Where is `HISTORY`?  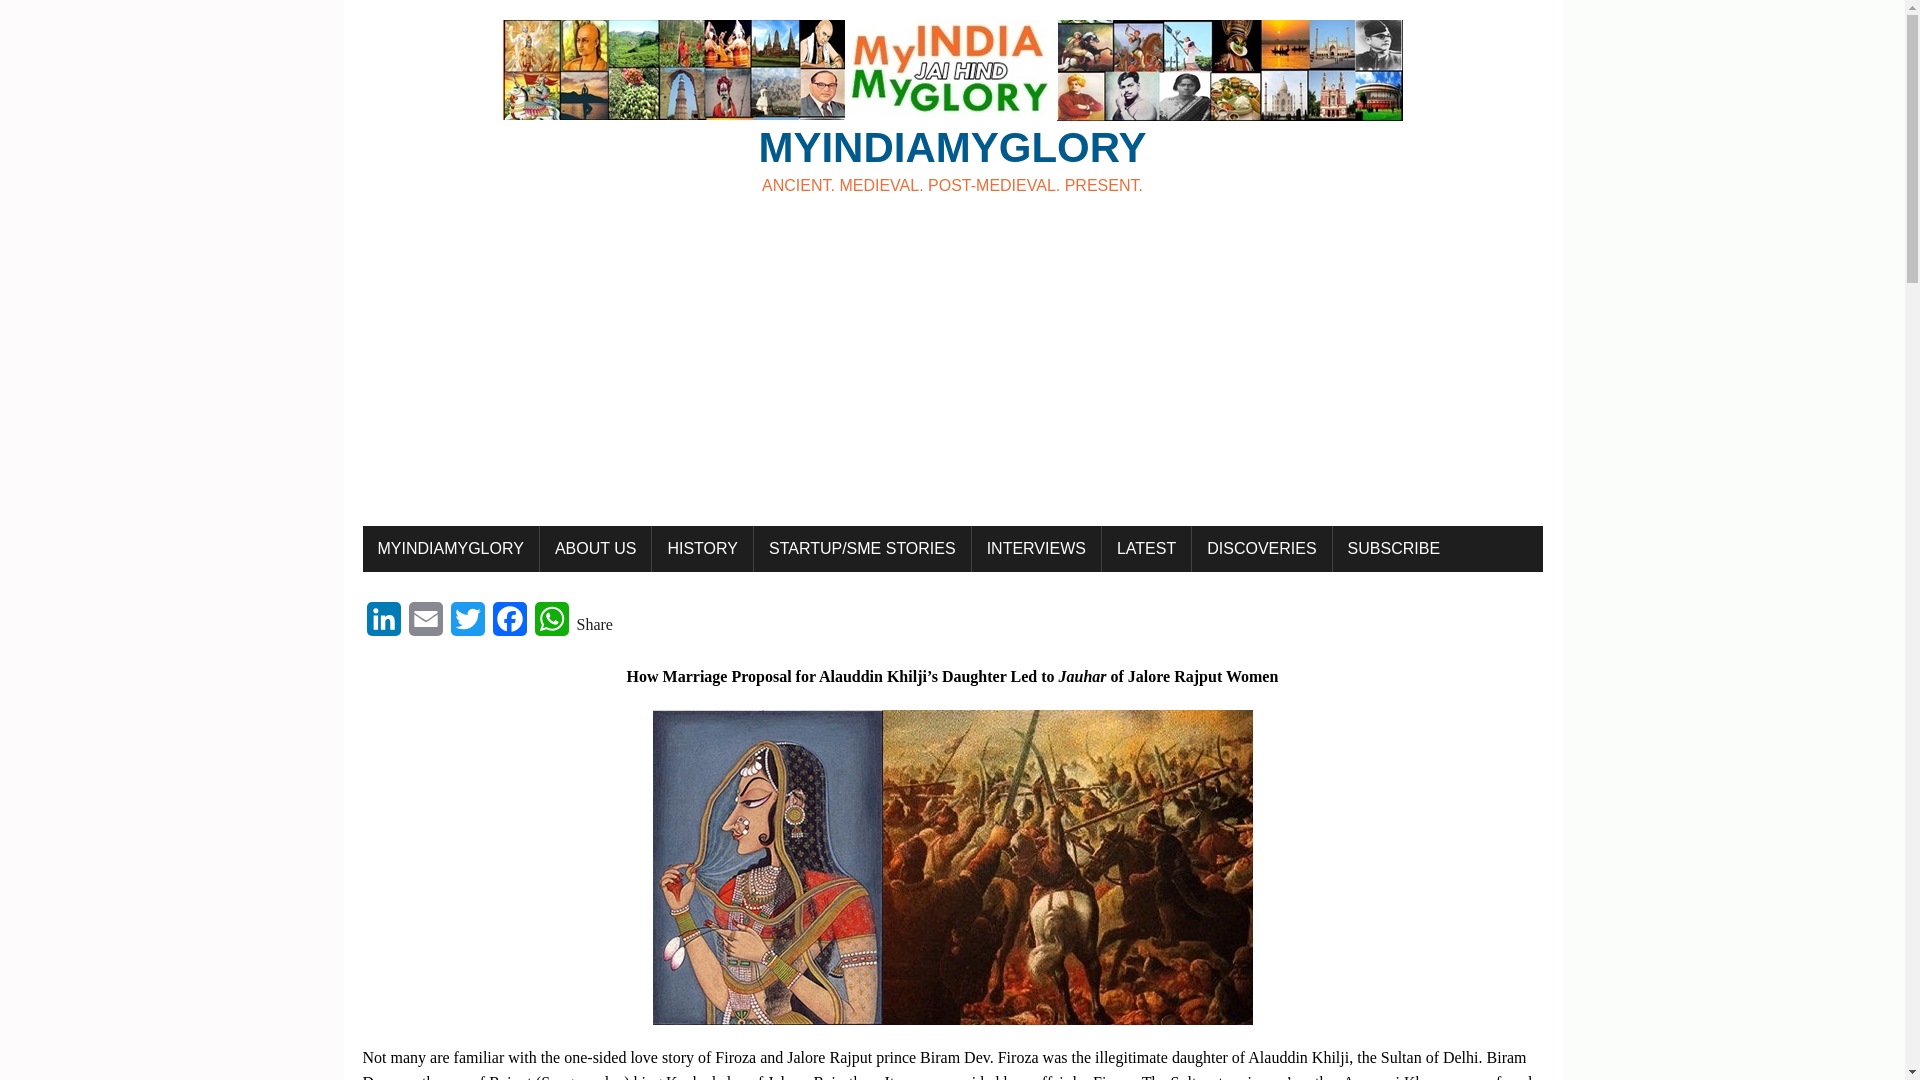 HISTORY is located at coordinates (952, 108).